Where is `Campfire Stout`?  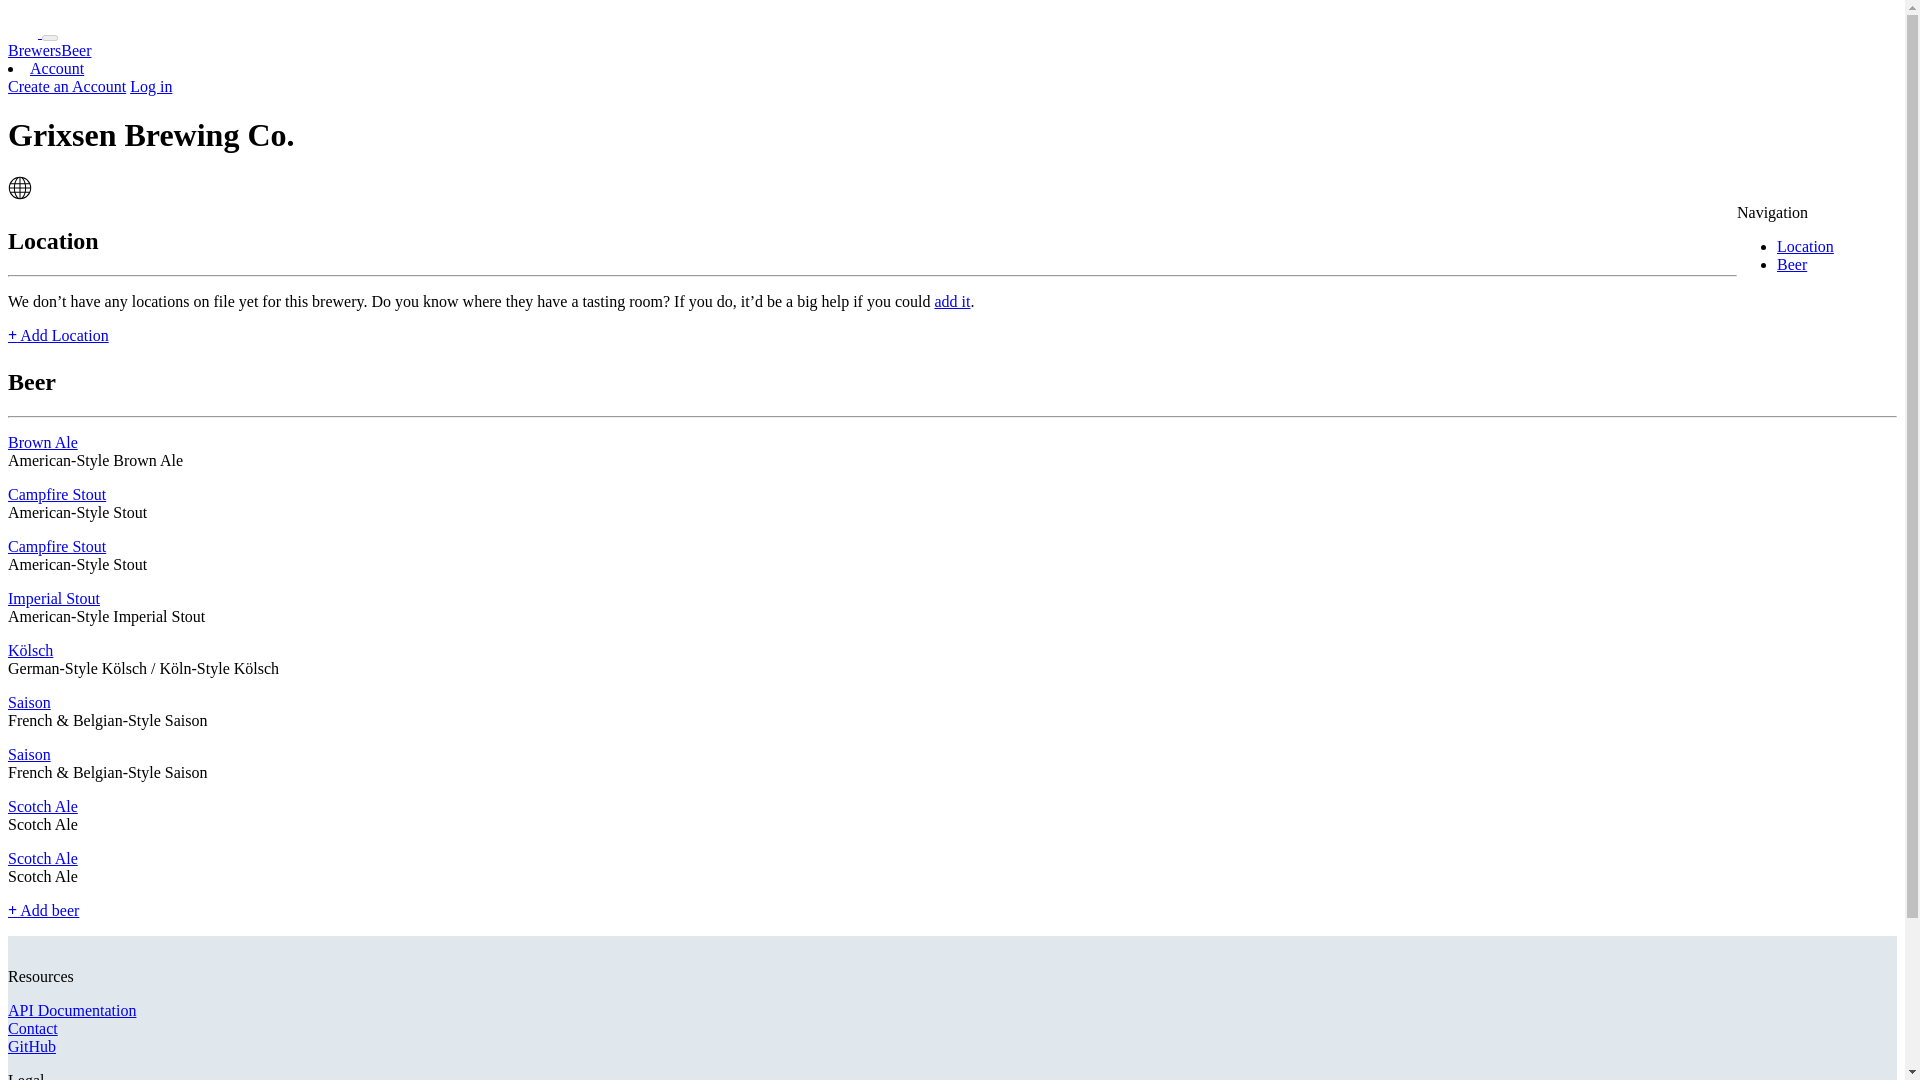 Campfire Stout is located at coordinates (56, 494).